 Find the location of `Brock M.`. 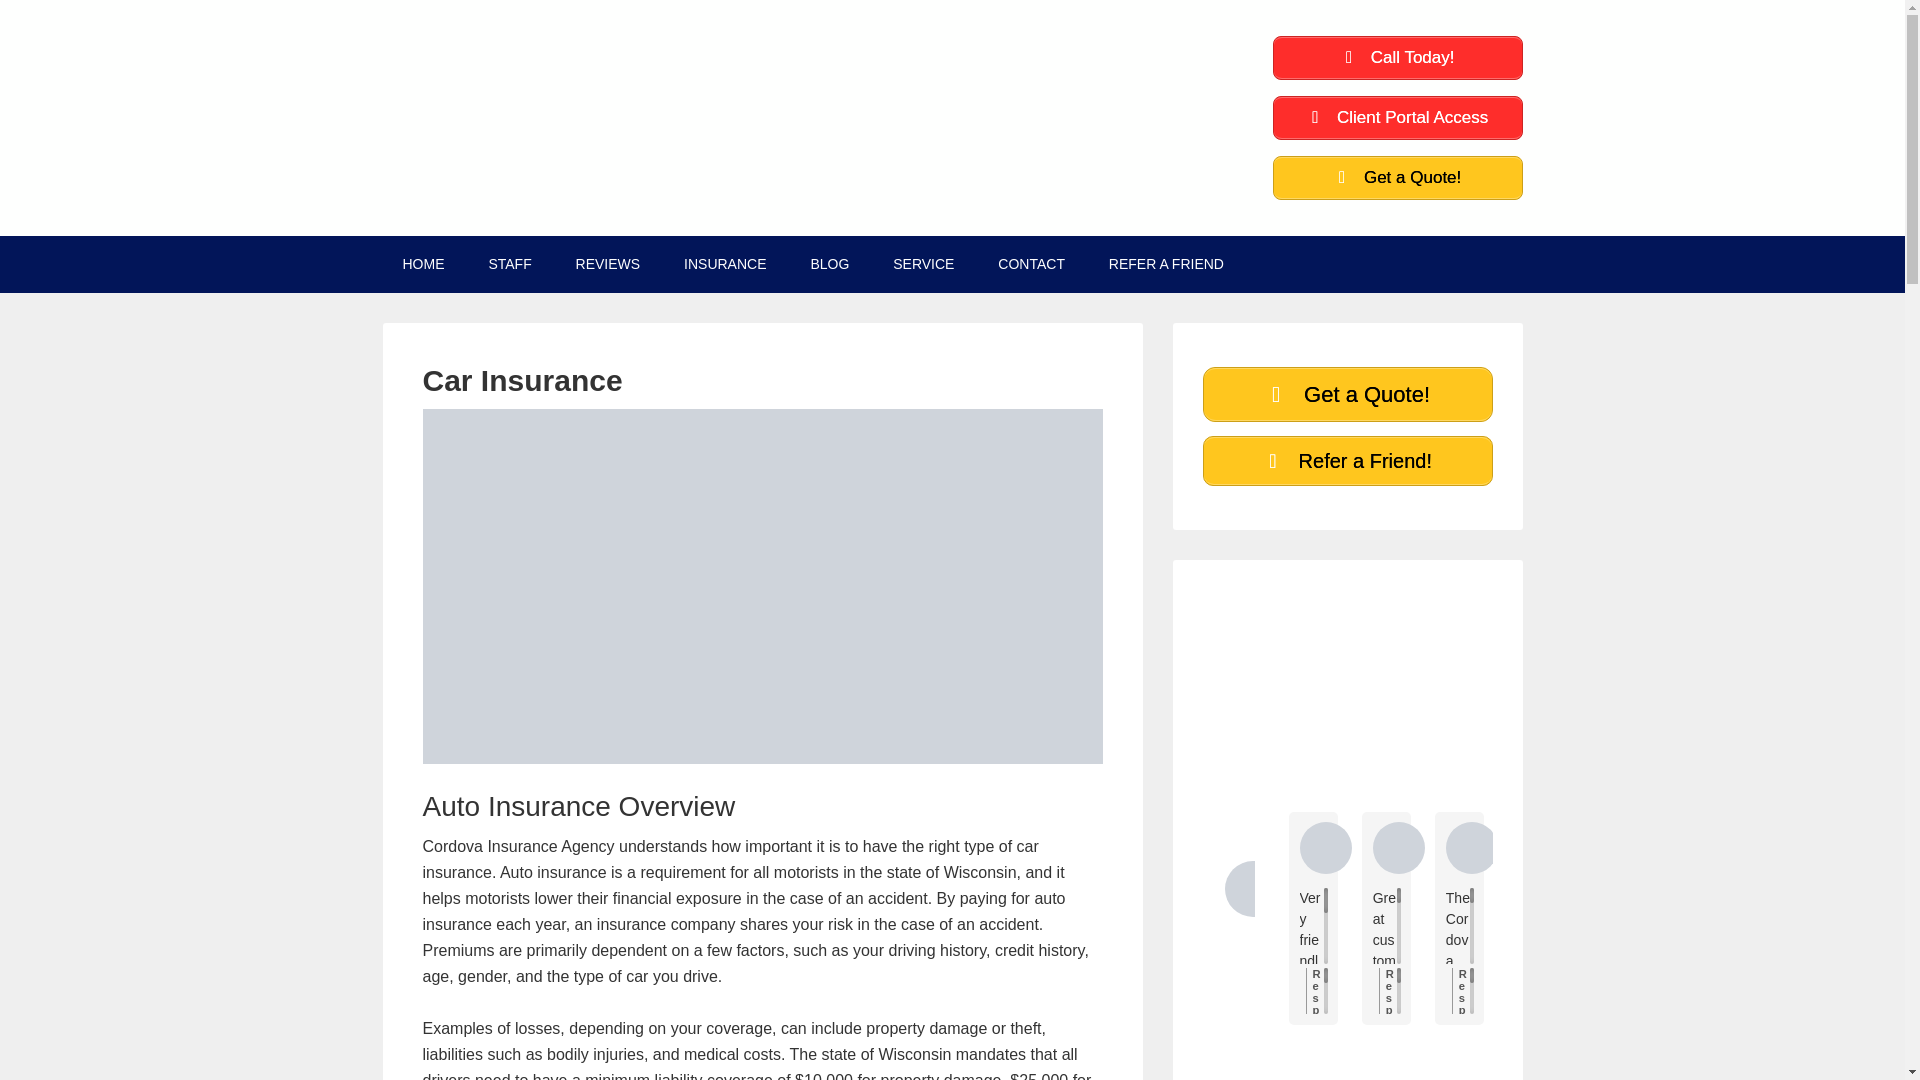

Brock M. is located at coordinates (1617, 847).